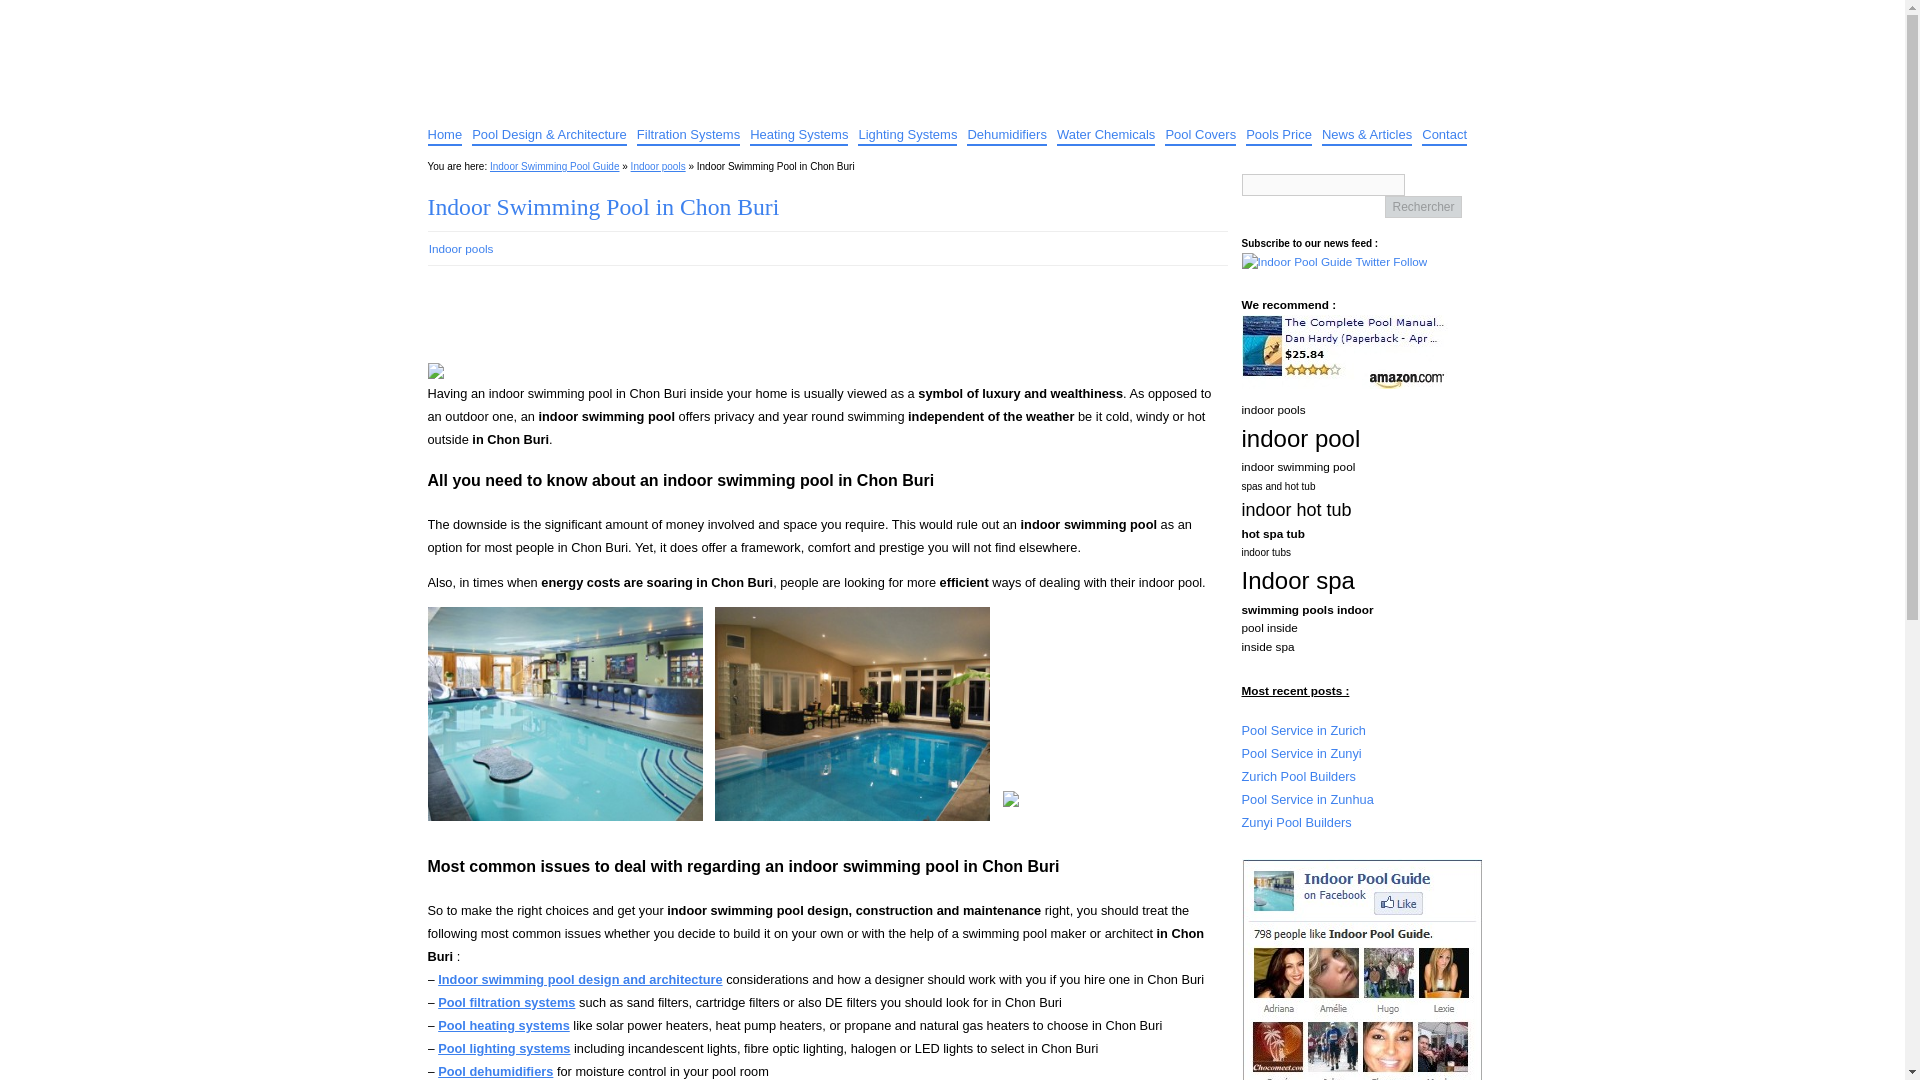 This screenshot has height=1080, width=1920. I want to click on Indoor pools, so click(462, 248).